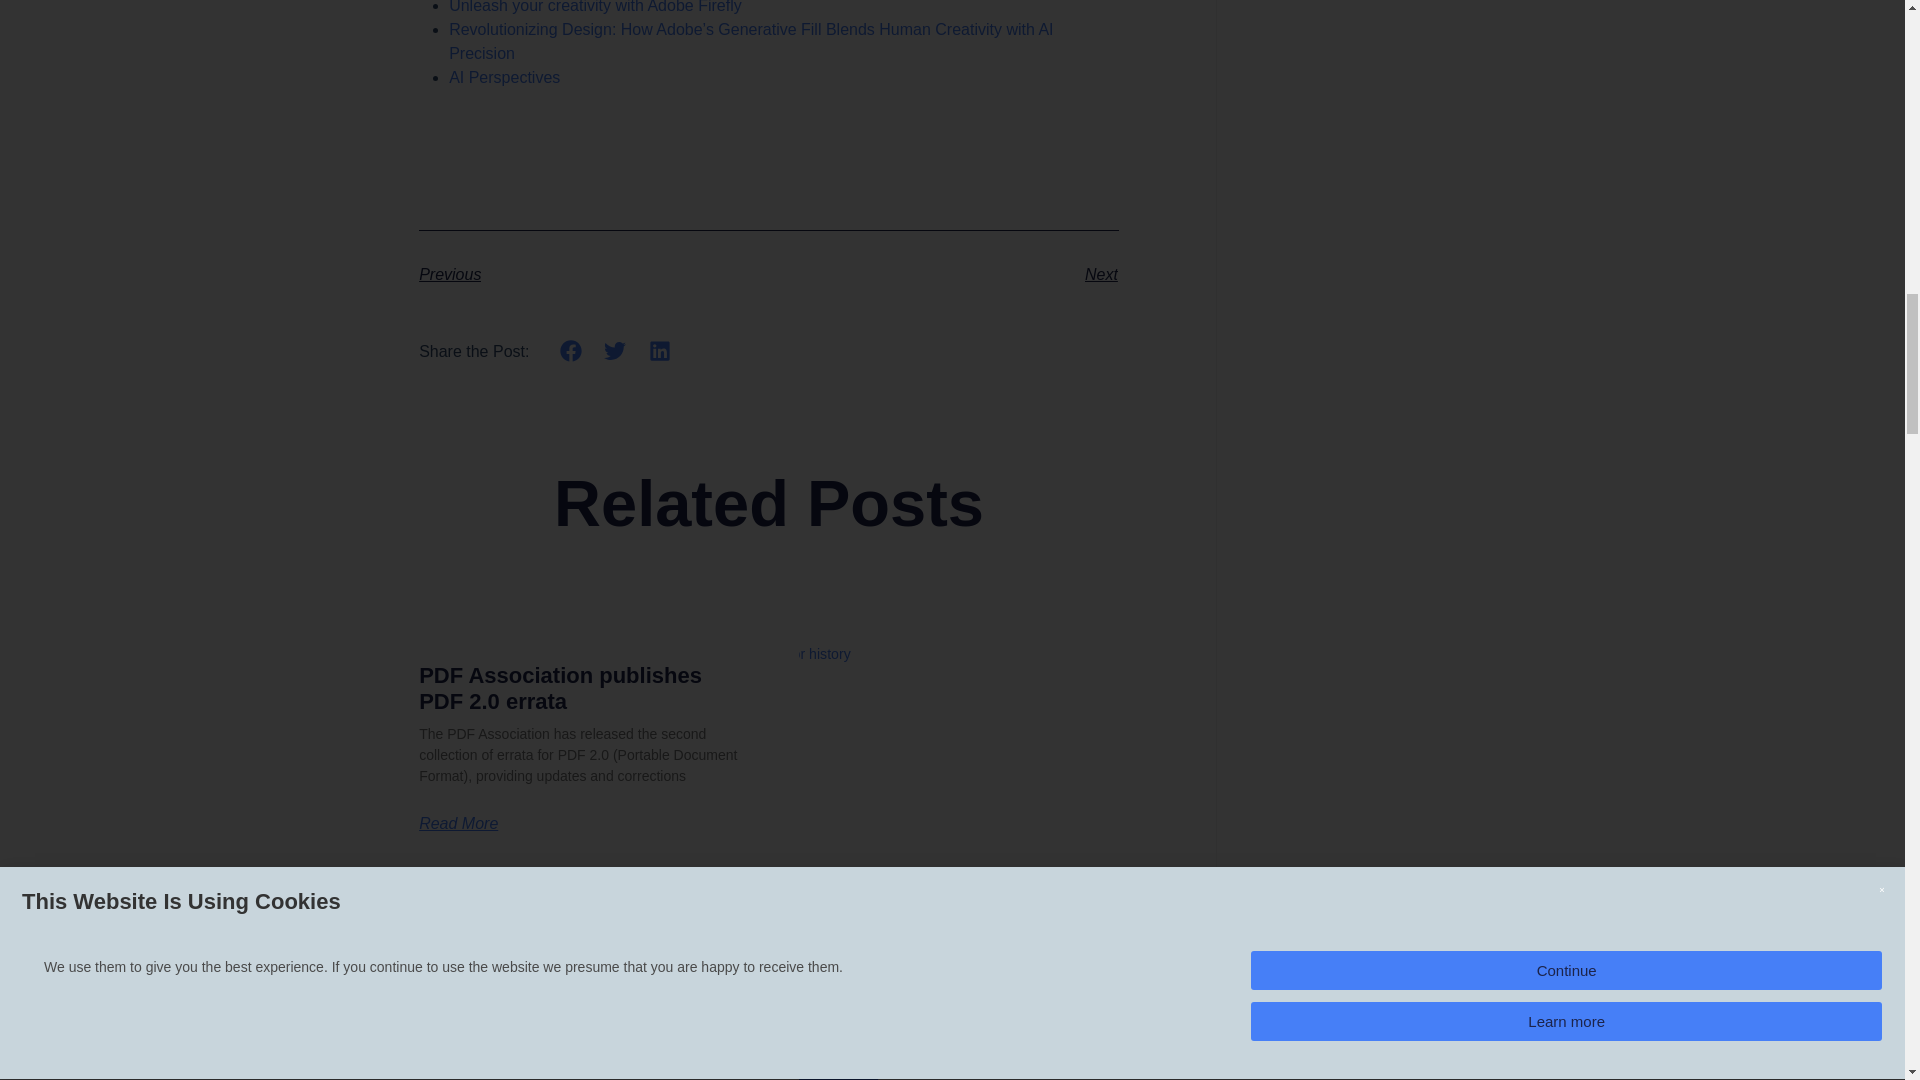 The image size is (1920, 1080). What do you see at coordinates (504, 78) in the screenshot?
I see `AI Perspectives` at bounding box center [504, 78].